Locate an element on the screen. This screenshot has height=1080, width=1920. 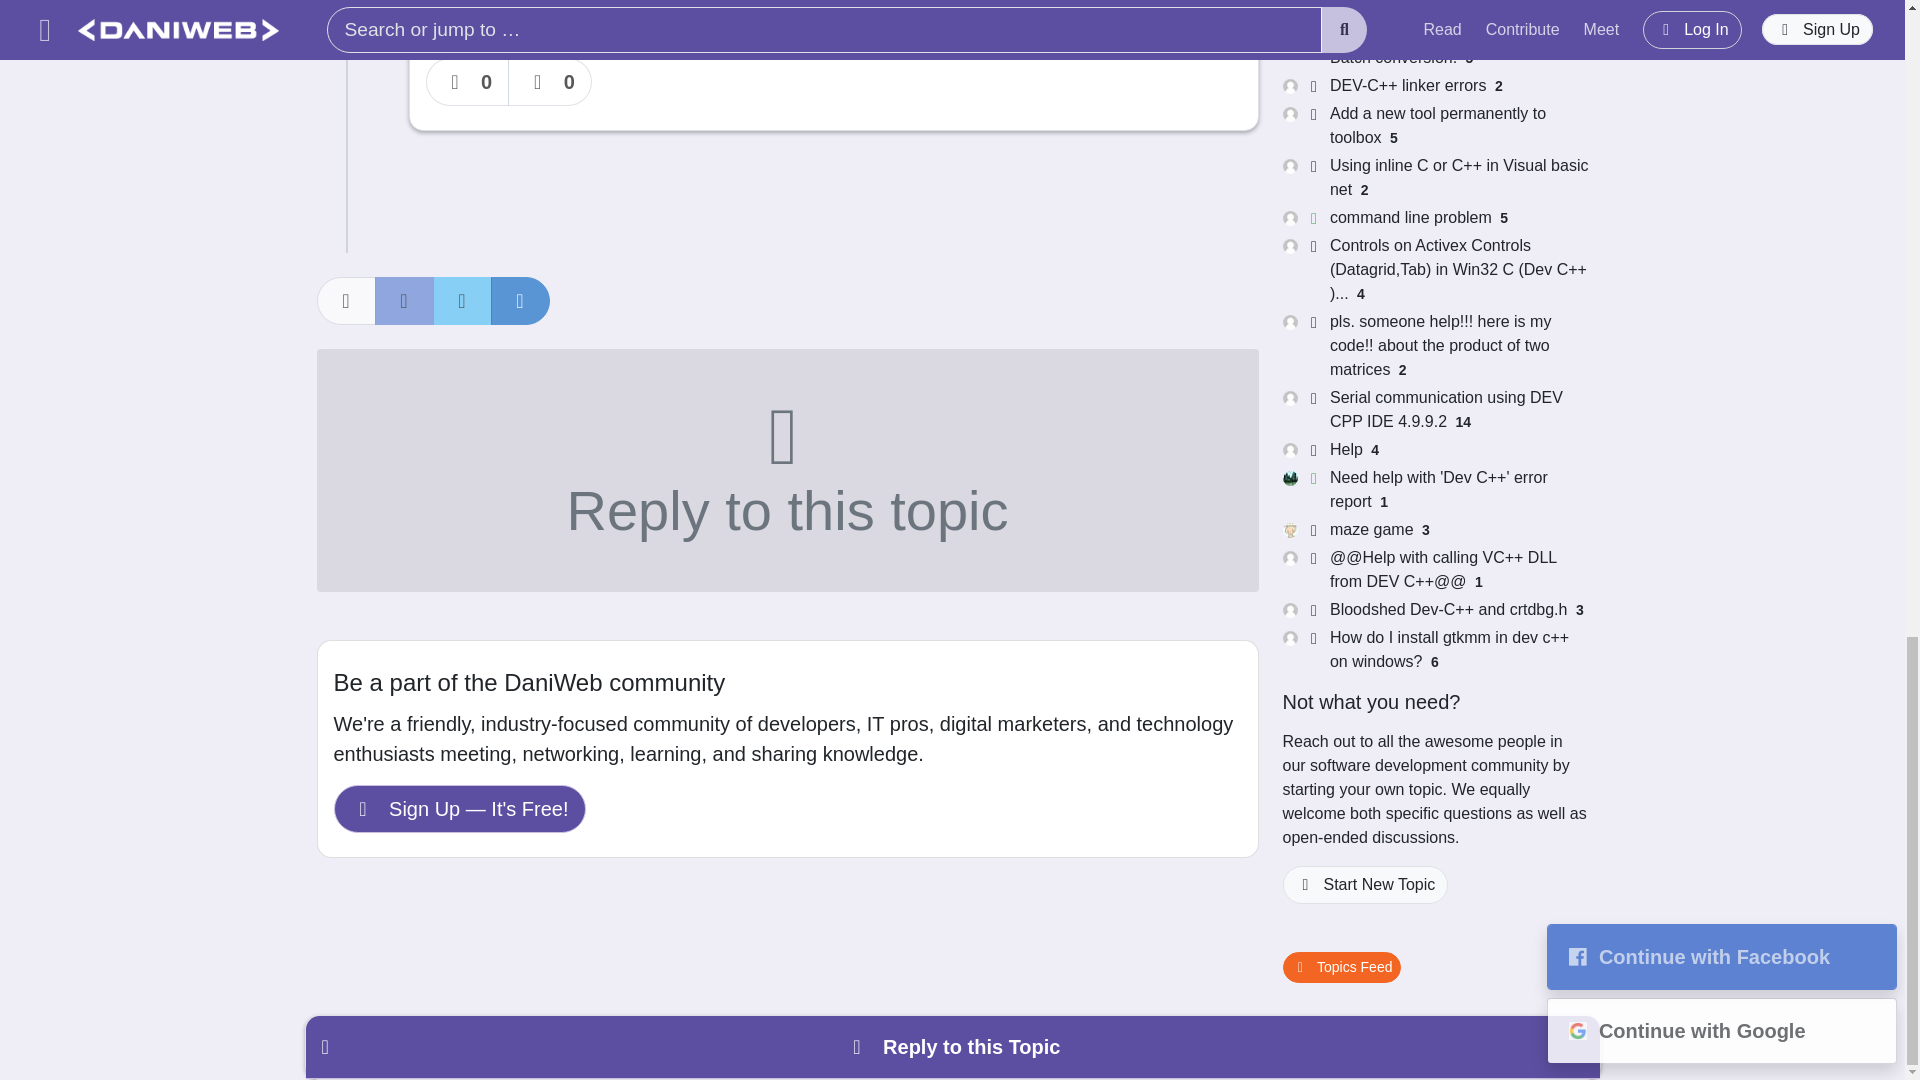
Reply to this topic is located at coordinates (786, 470).